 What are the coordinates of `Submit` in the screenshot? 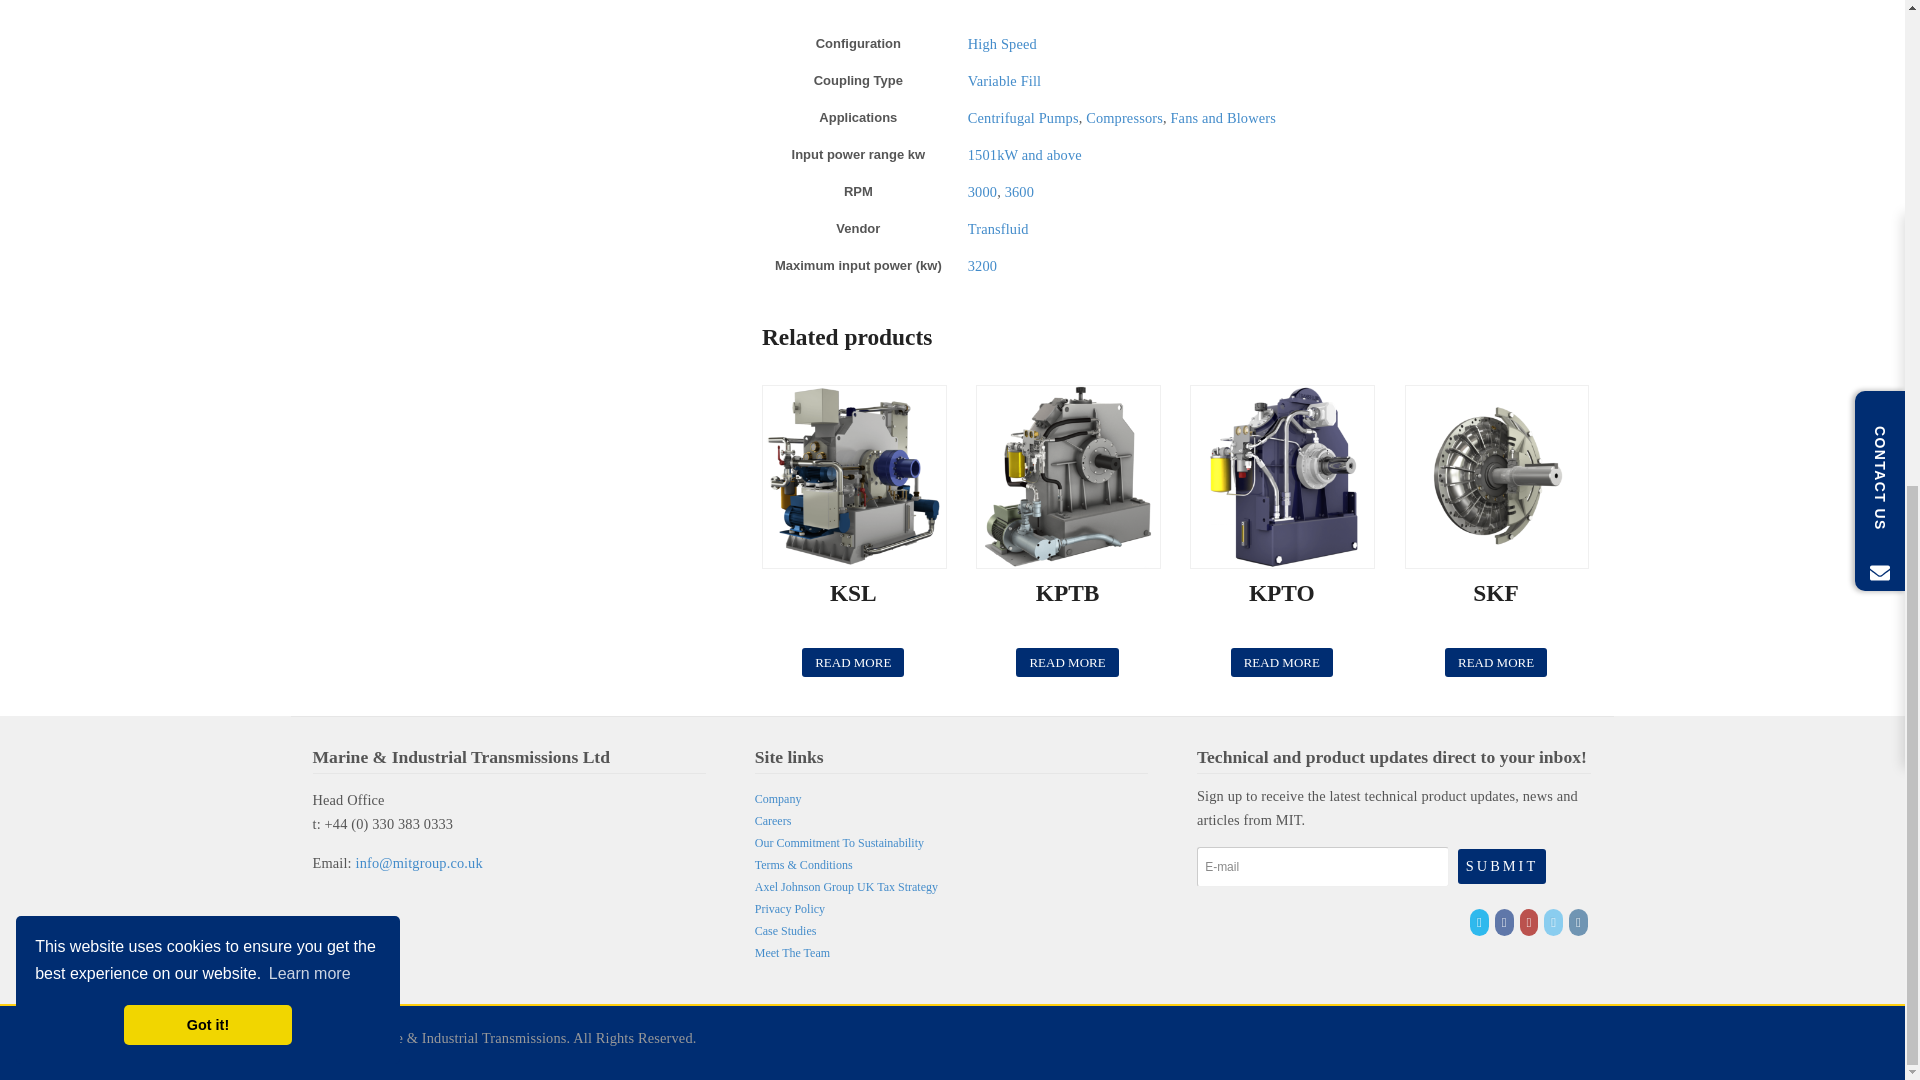 It's located at (1501, 866).